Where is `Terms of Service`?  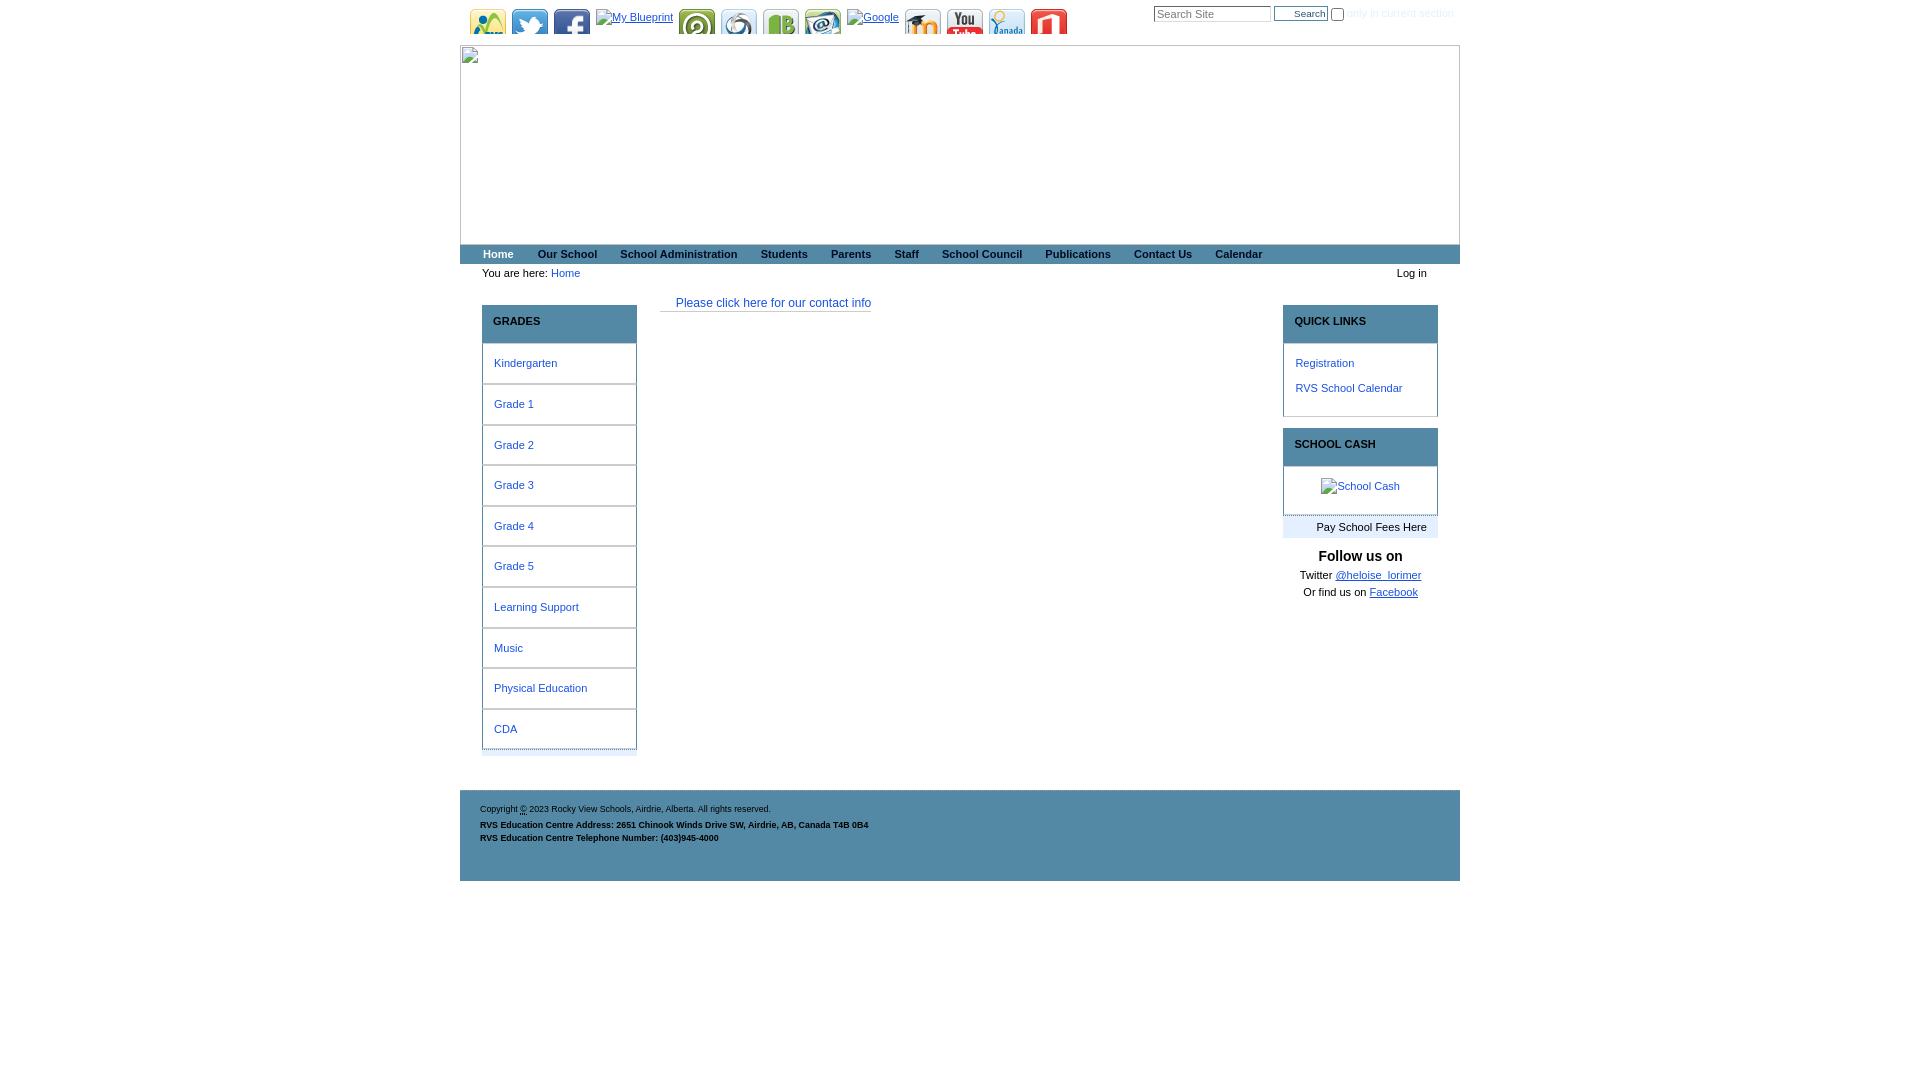
Terms of Service is located at coordinates (1300, 895).